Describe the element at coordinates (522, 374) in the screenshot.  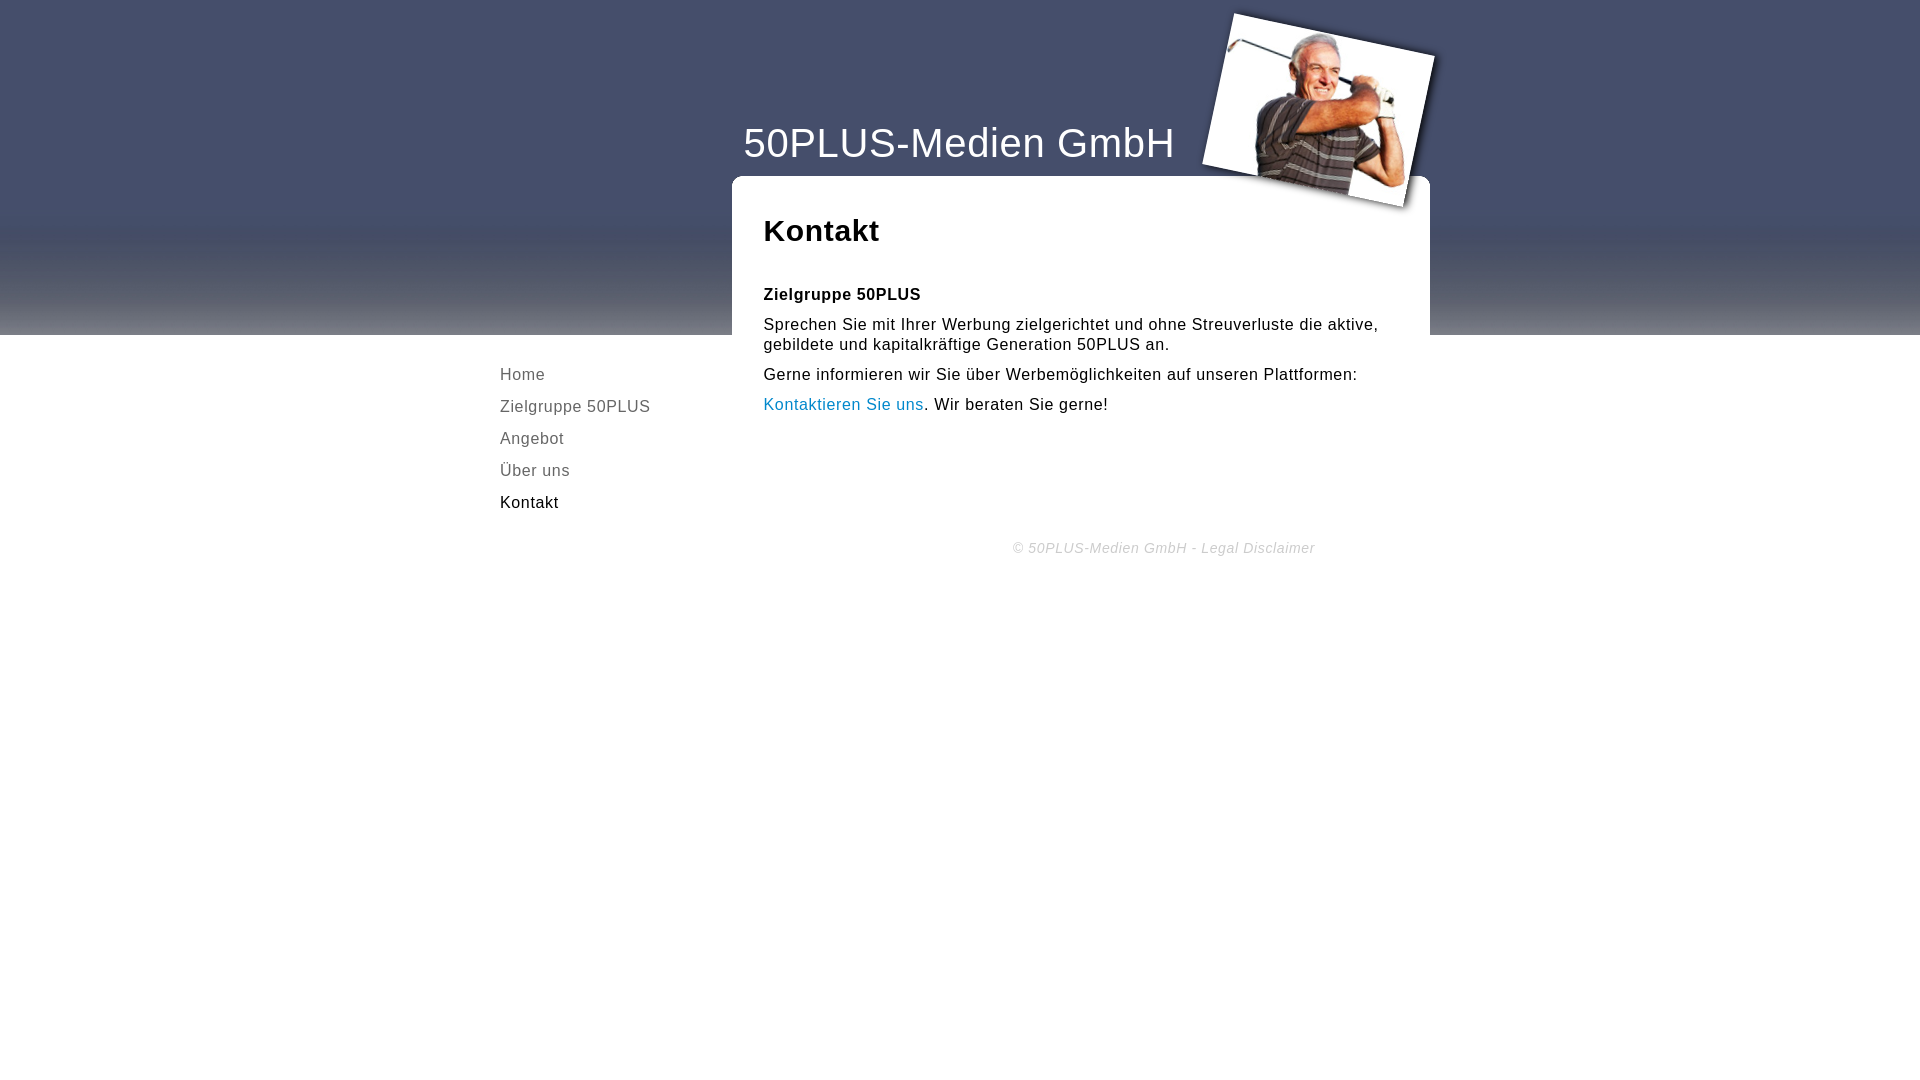
I see `Home` at that location.